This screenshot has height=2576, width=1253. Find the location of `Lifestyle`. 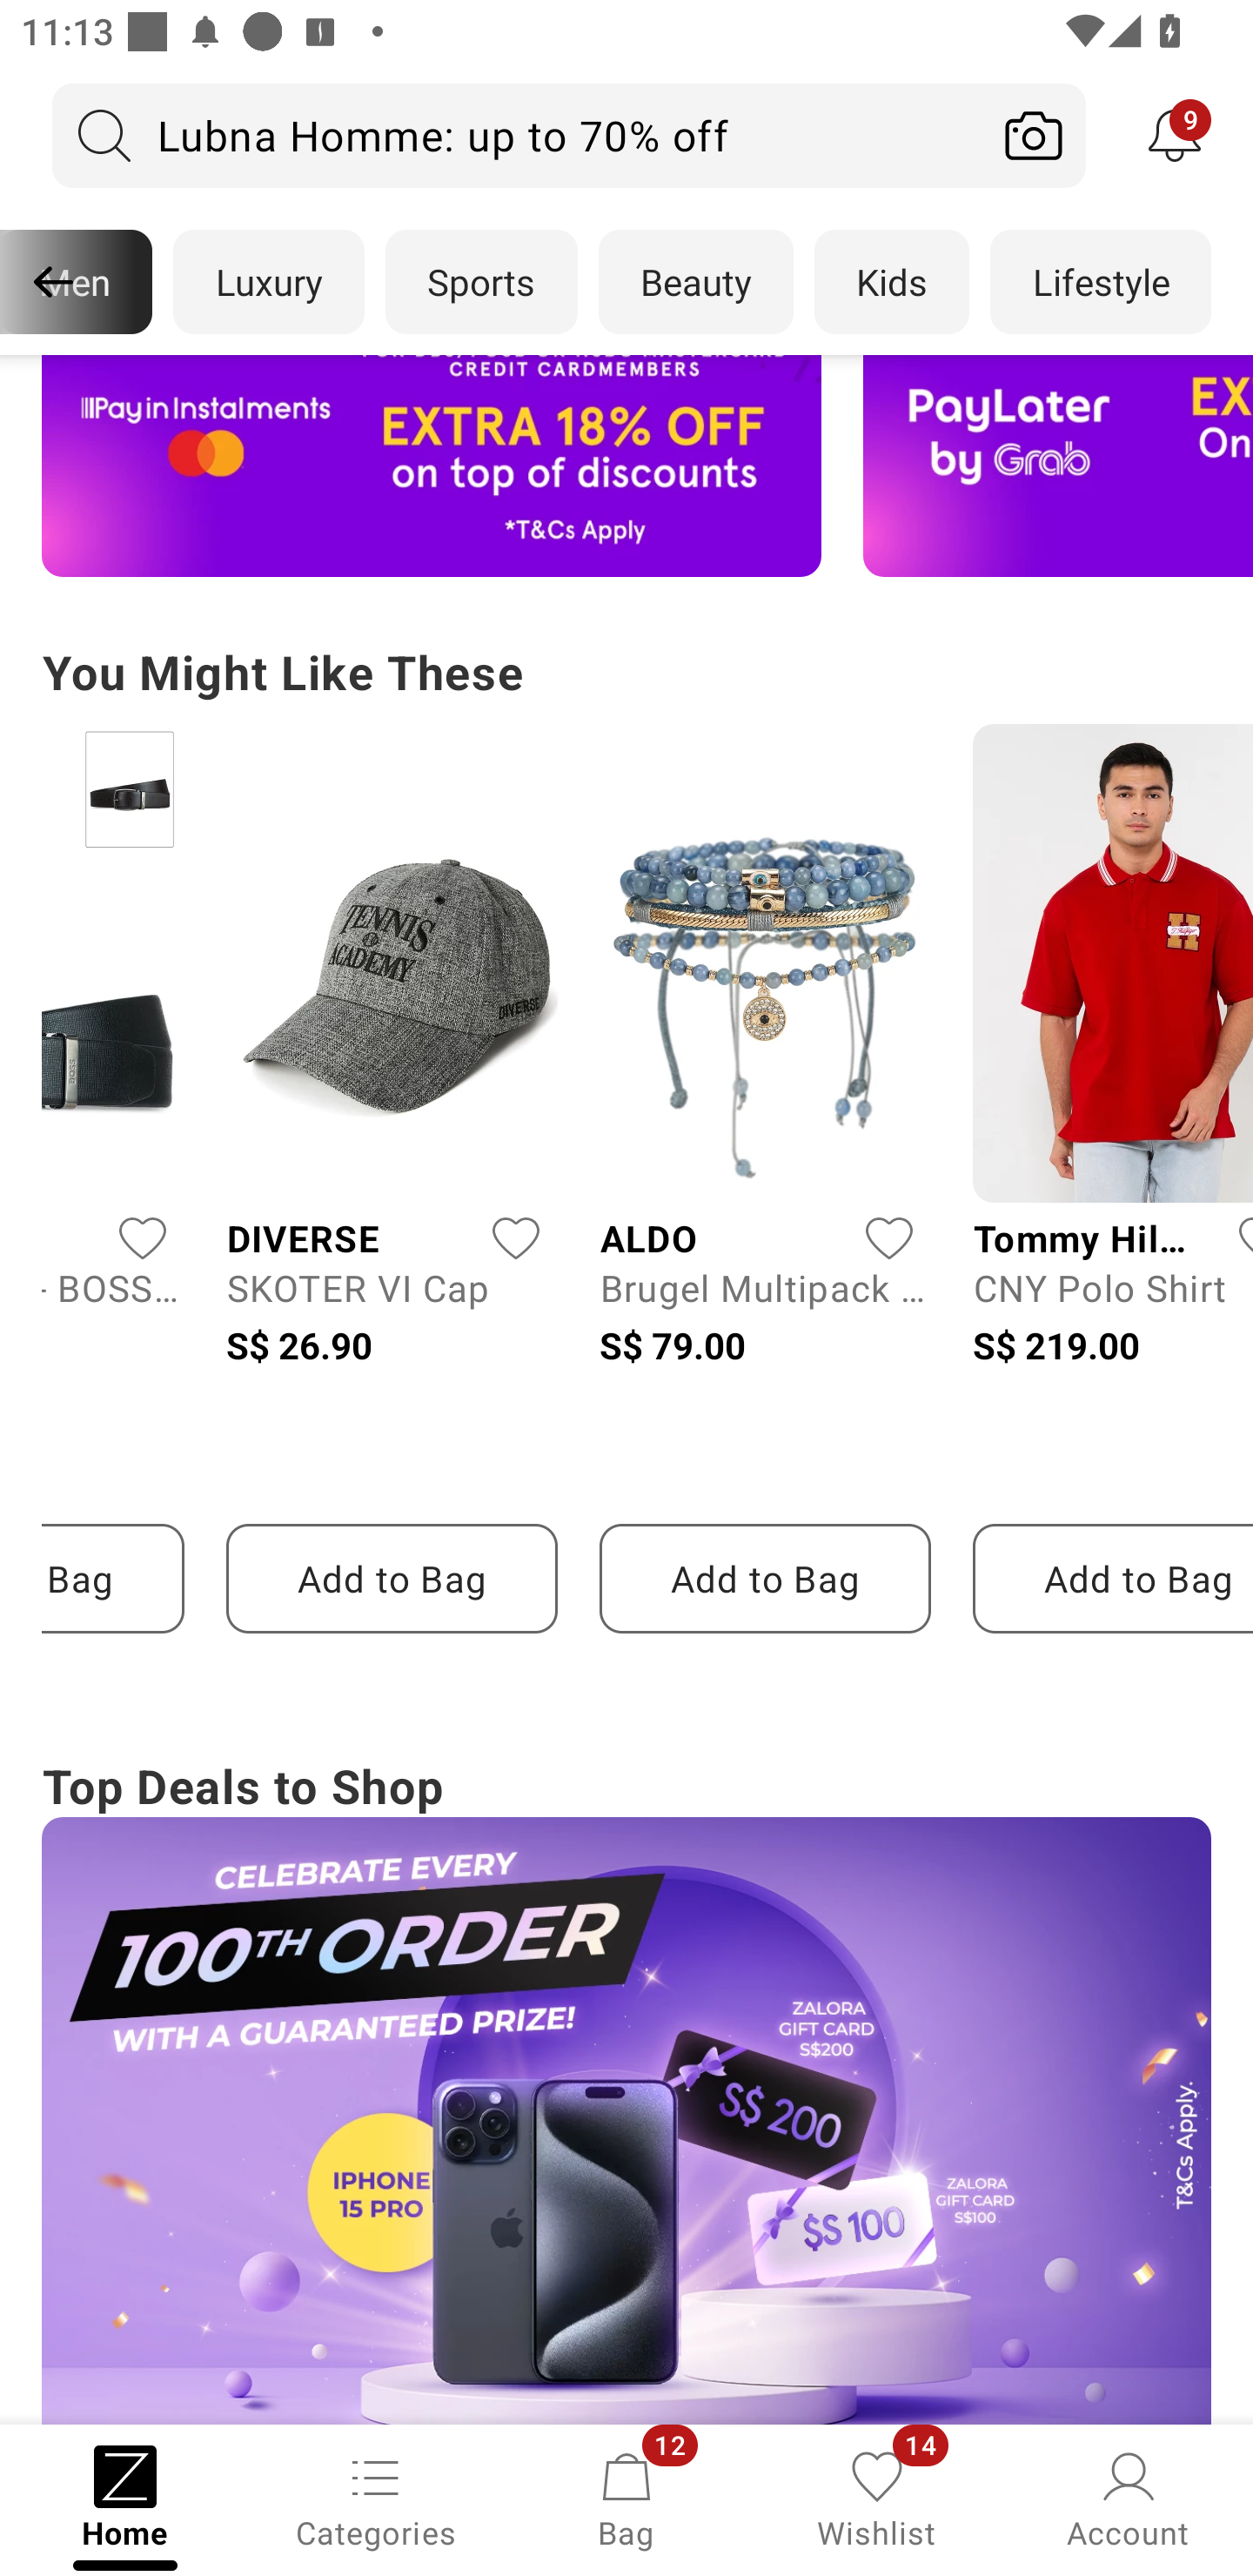

Lifestyle is located at coordinates (1100, 282).